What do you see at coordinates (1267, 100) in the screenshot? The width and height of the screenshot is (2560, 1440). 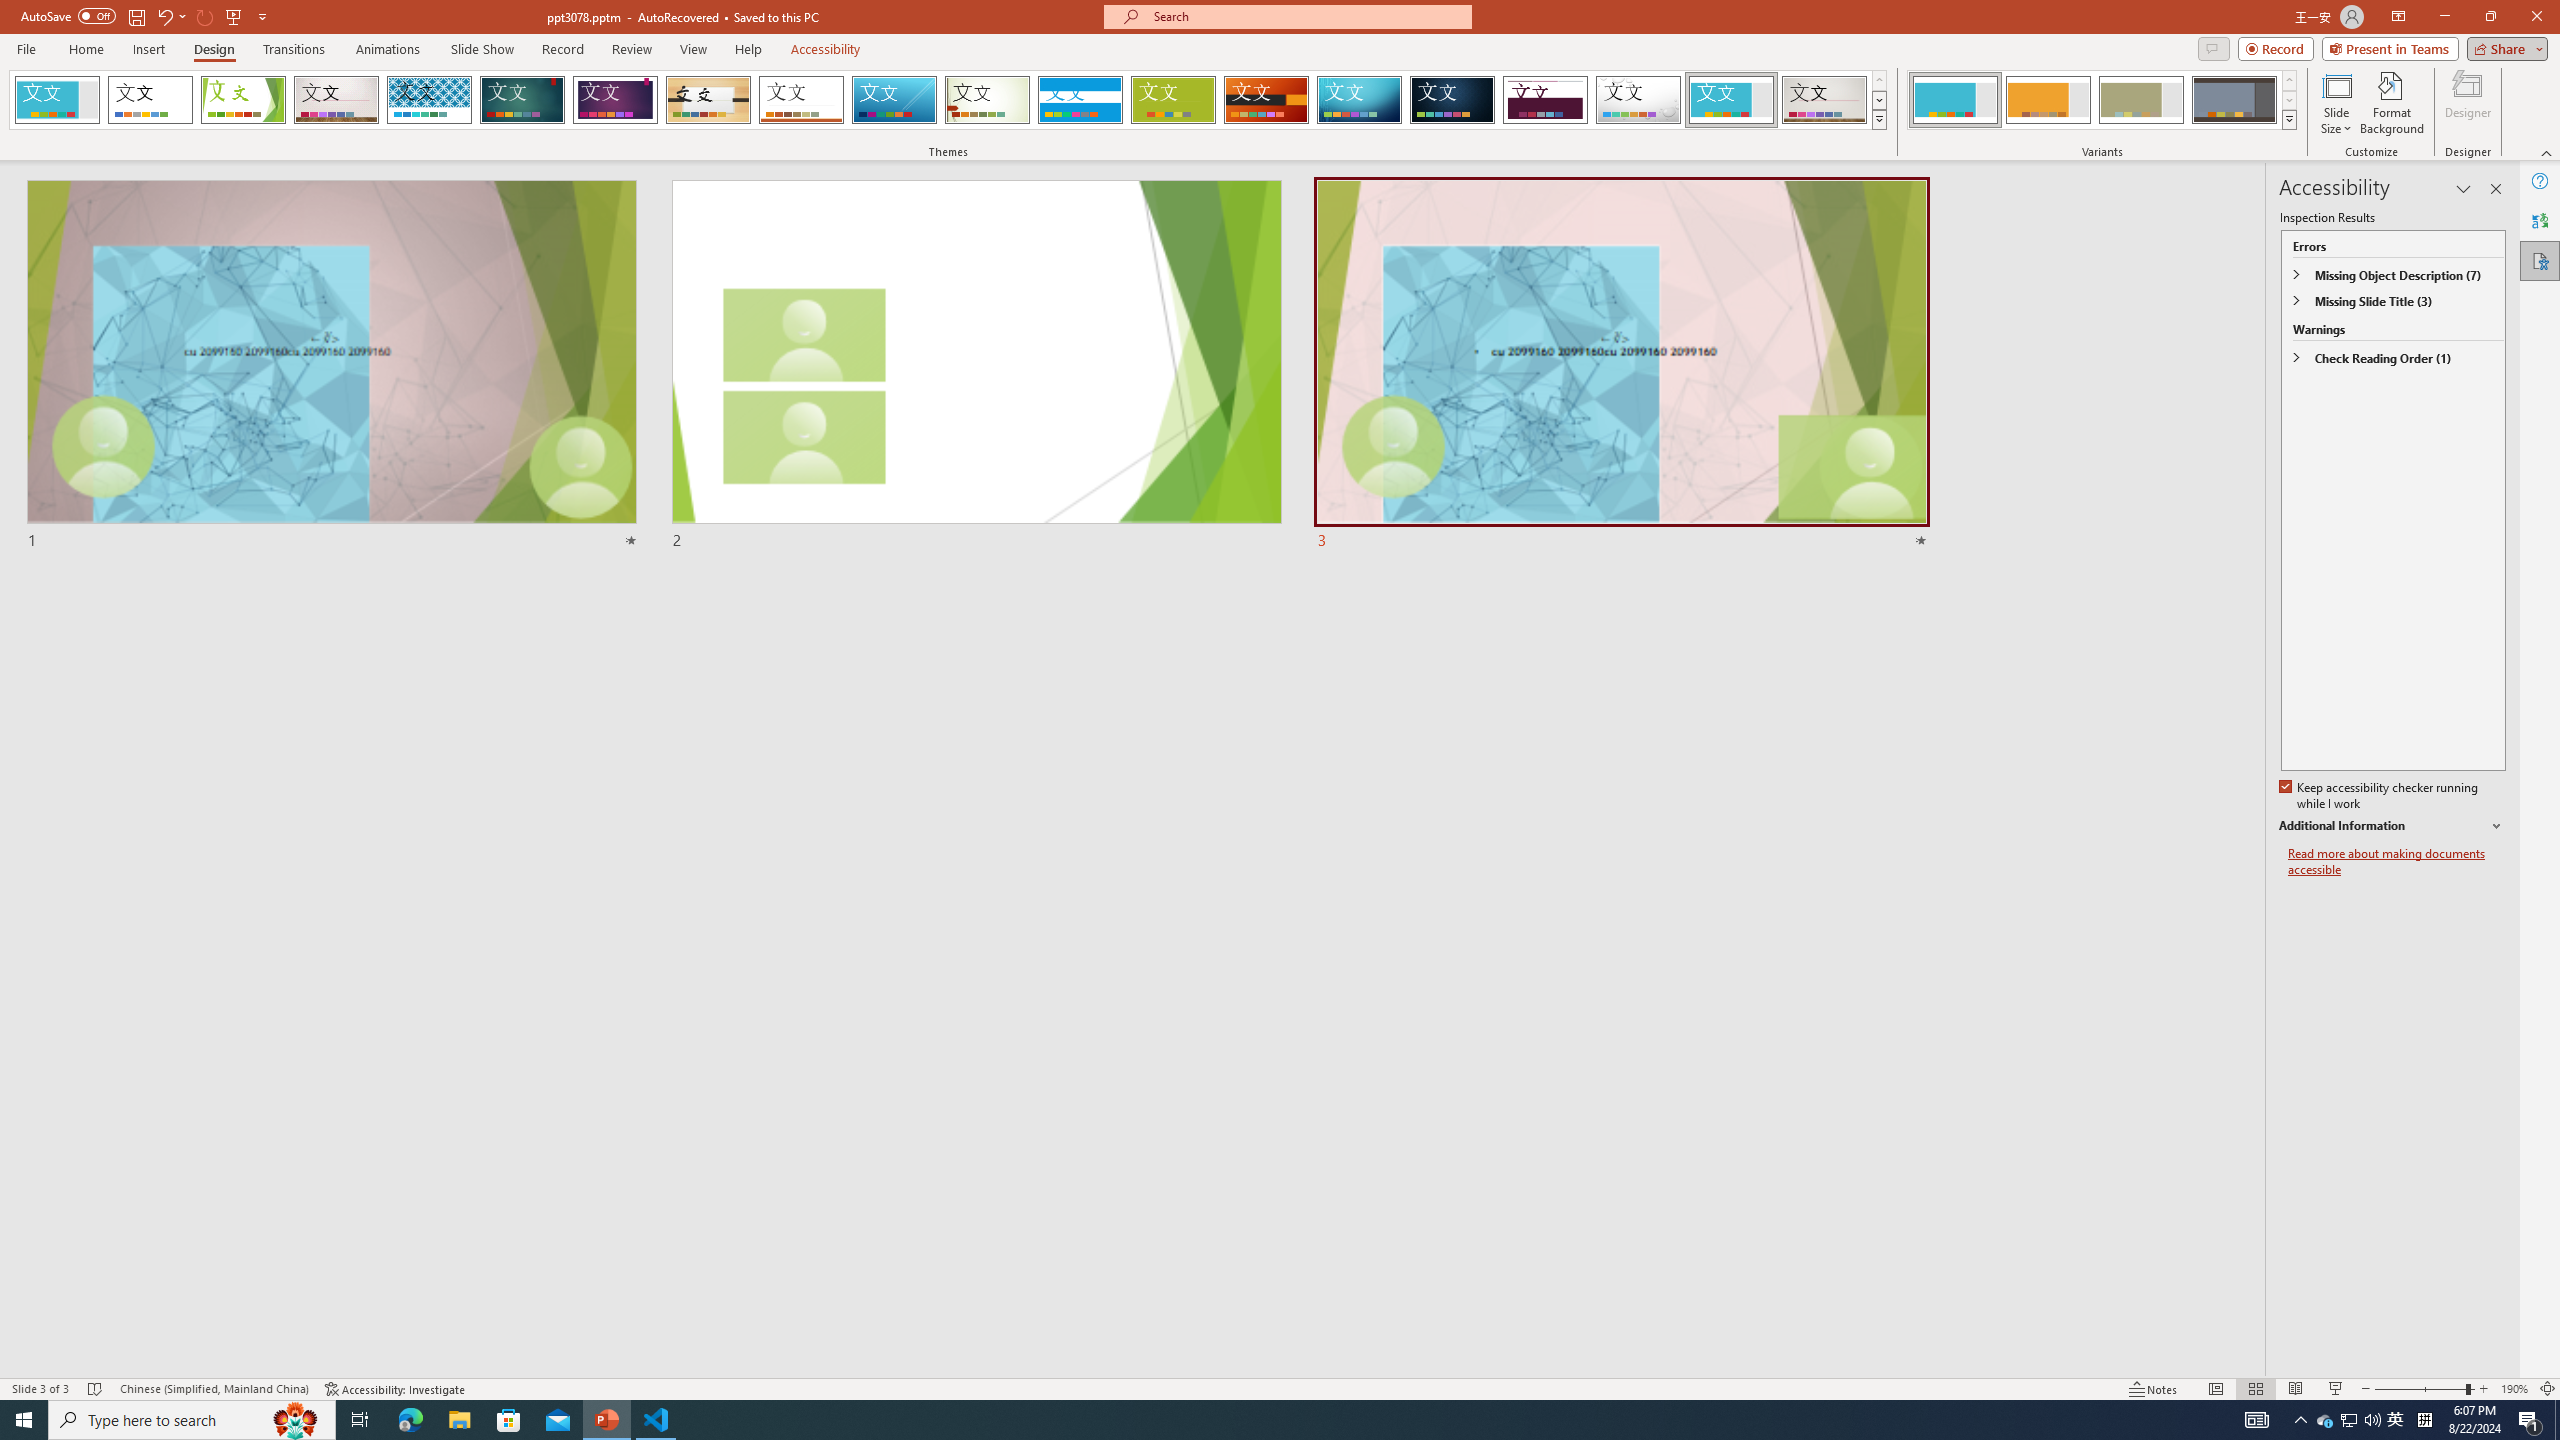 I see `Berlin` at bounding box center [1267, 100].